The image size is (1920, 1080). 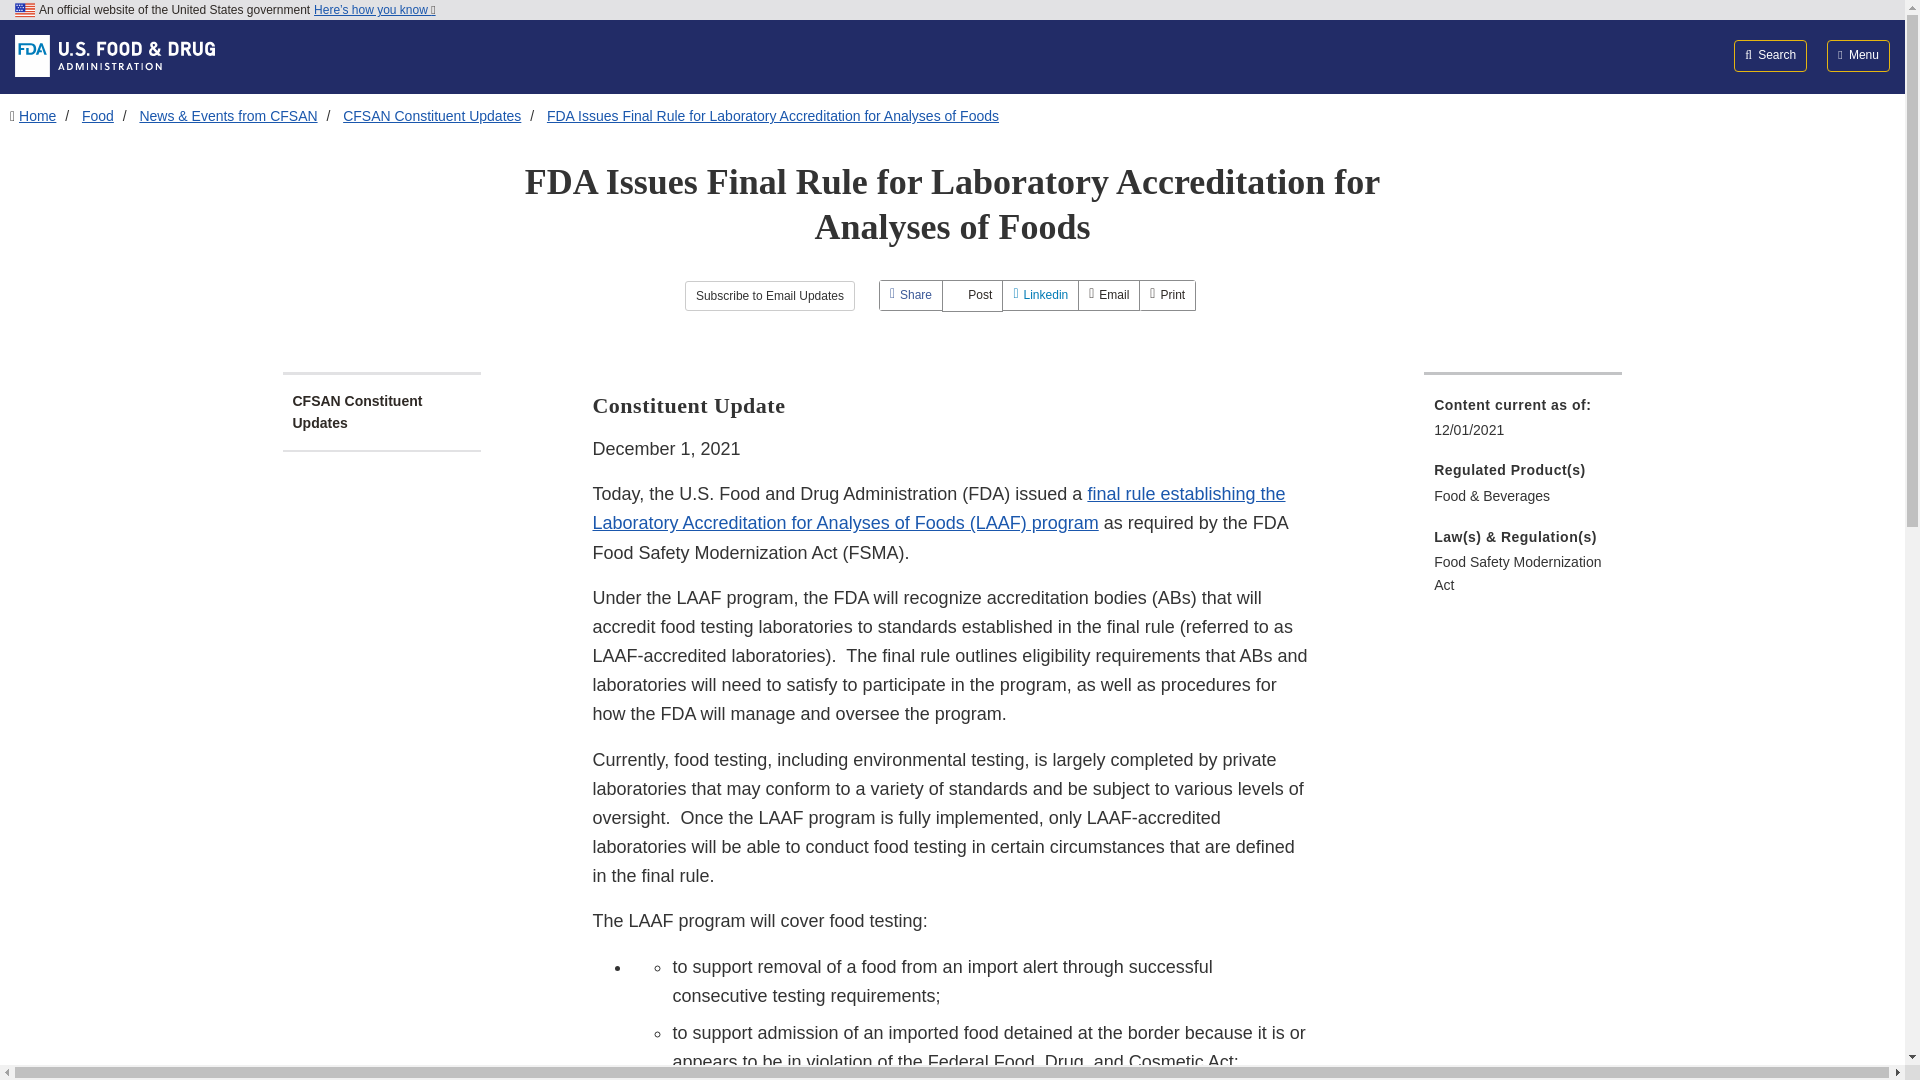 What do you see at coordinates (1770, 55) in the screenshot?
I see `  Search` at bounding box center [1770, 55].